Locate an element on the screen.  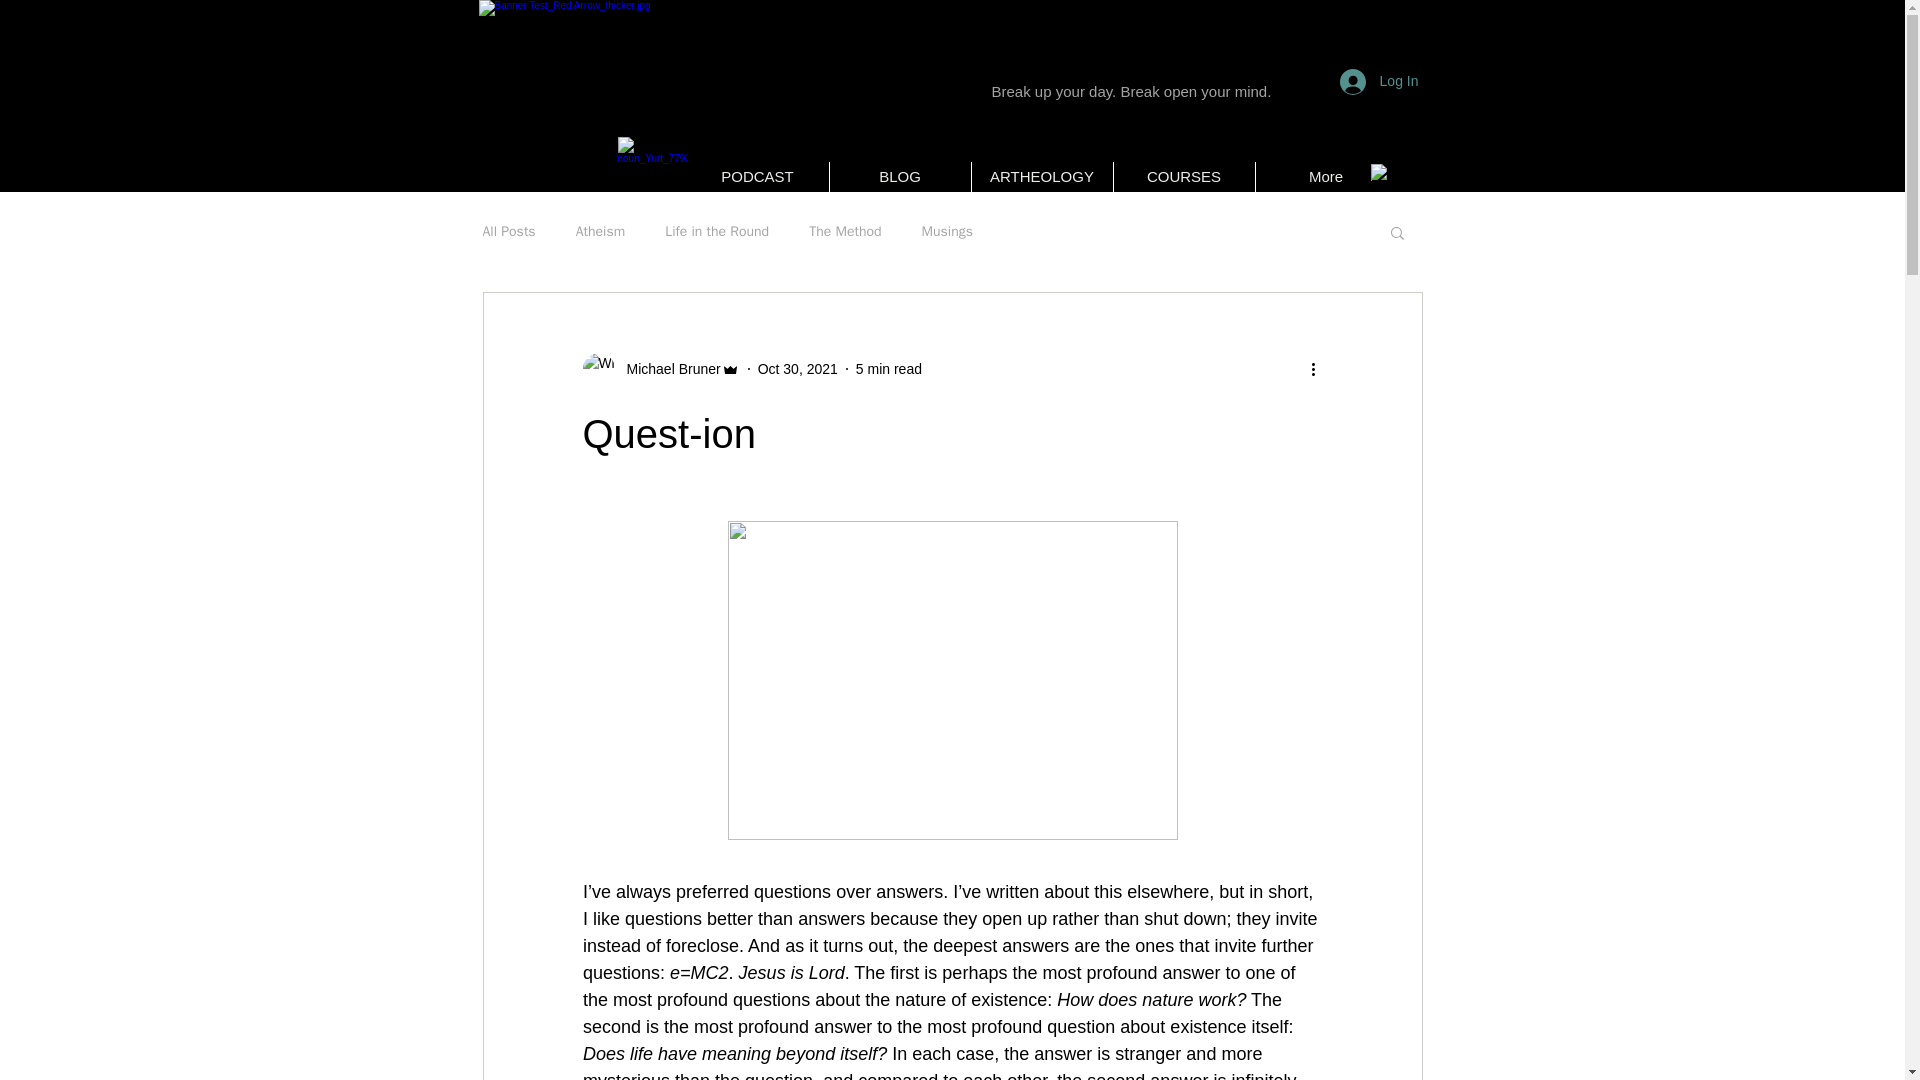
5 min read is located at coordinates (888, 367).